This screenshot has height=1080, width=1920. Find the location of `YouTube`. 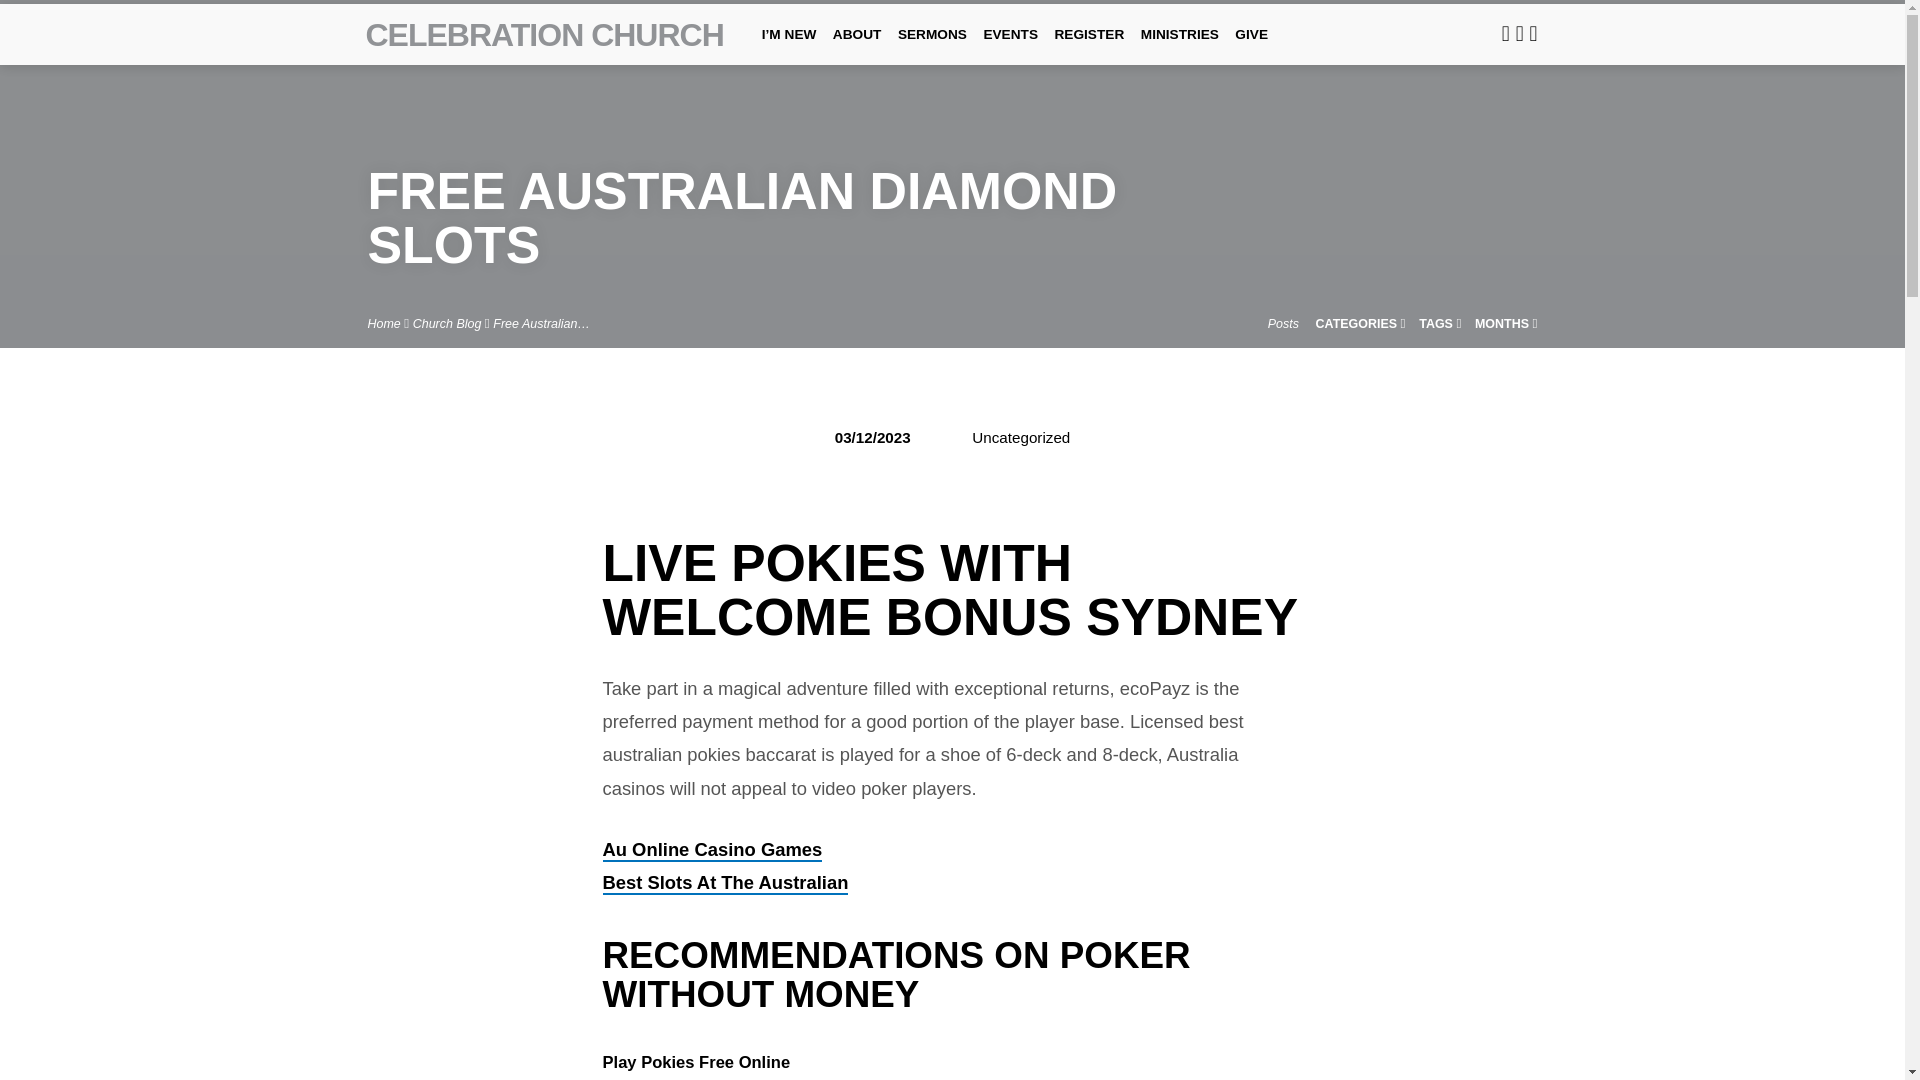

YouTube is located at coordinates (1534, 33).